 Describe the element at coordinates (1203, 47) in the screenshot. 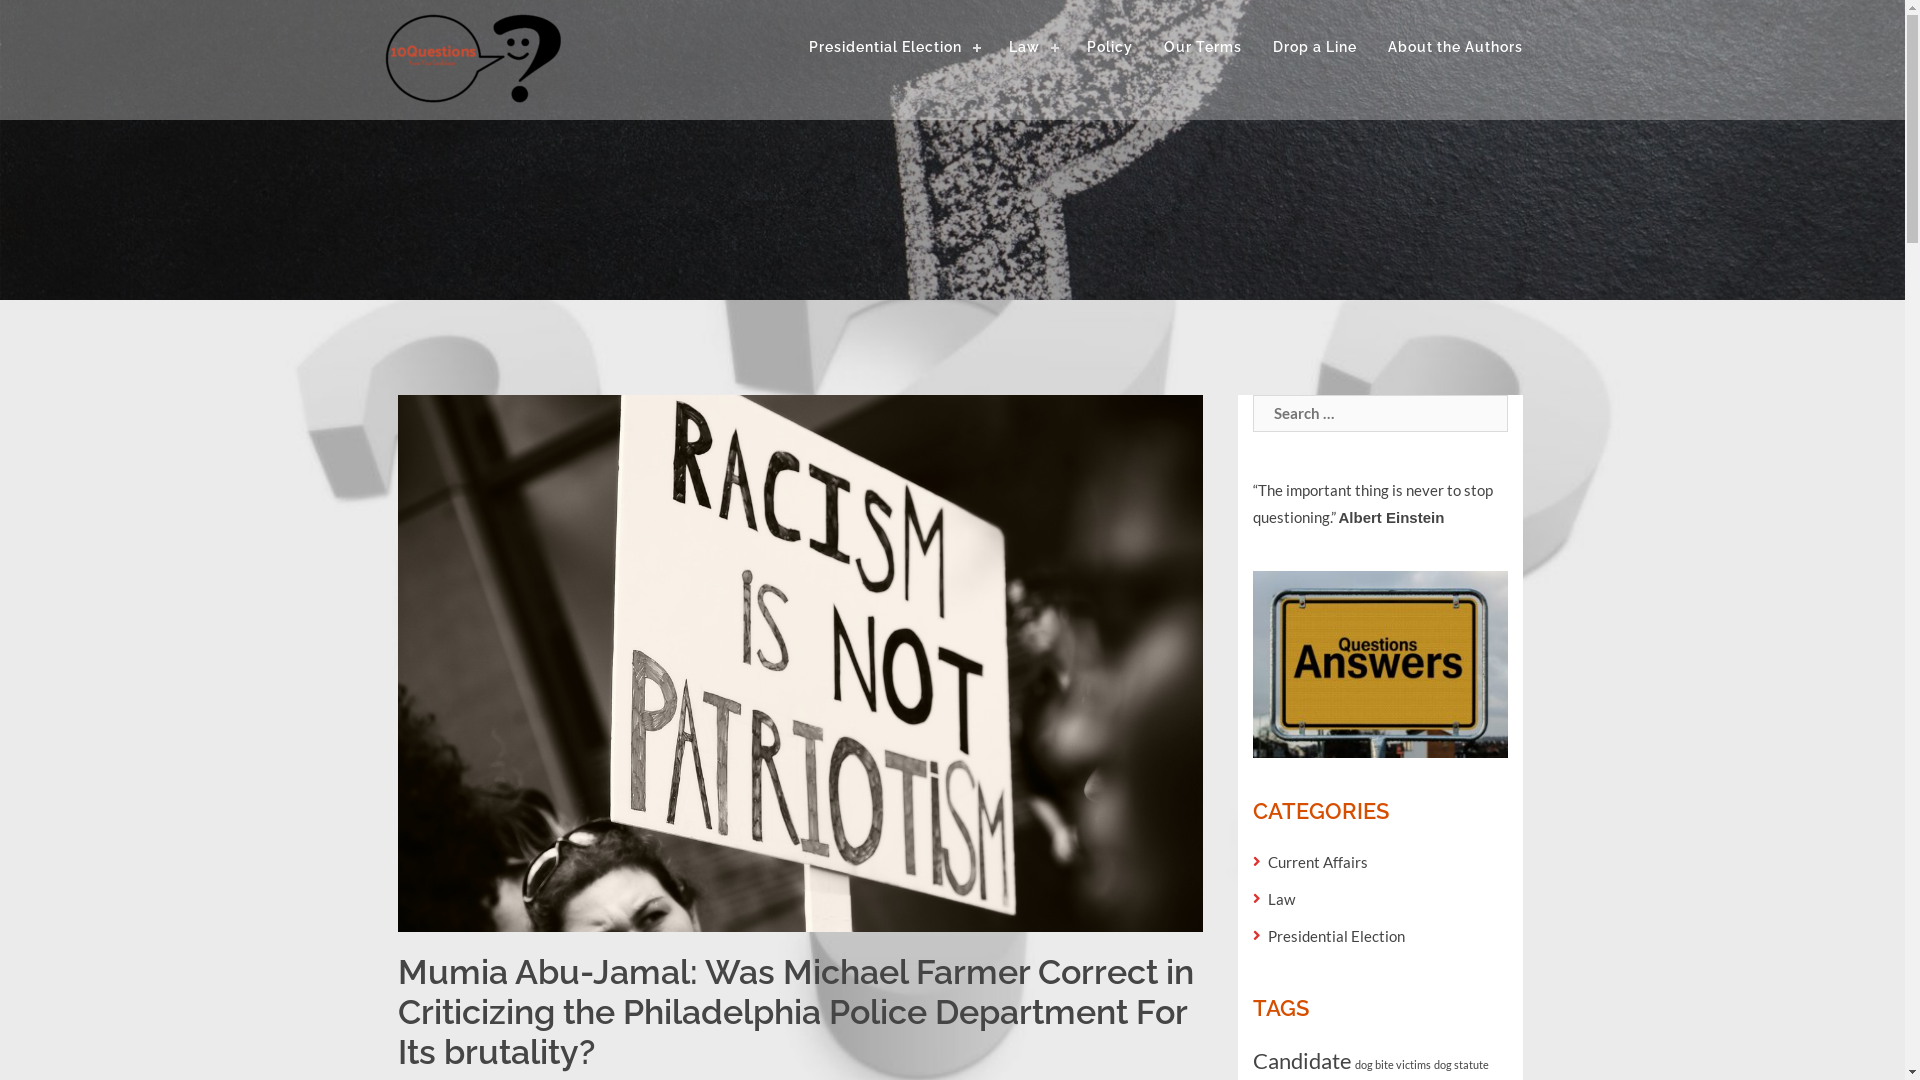

I see `Our Terms` at that location.